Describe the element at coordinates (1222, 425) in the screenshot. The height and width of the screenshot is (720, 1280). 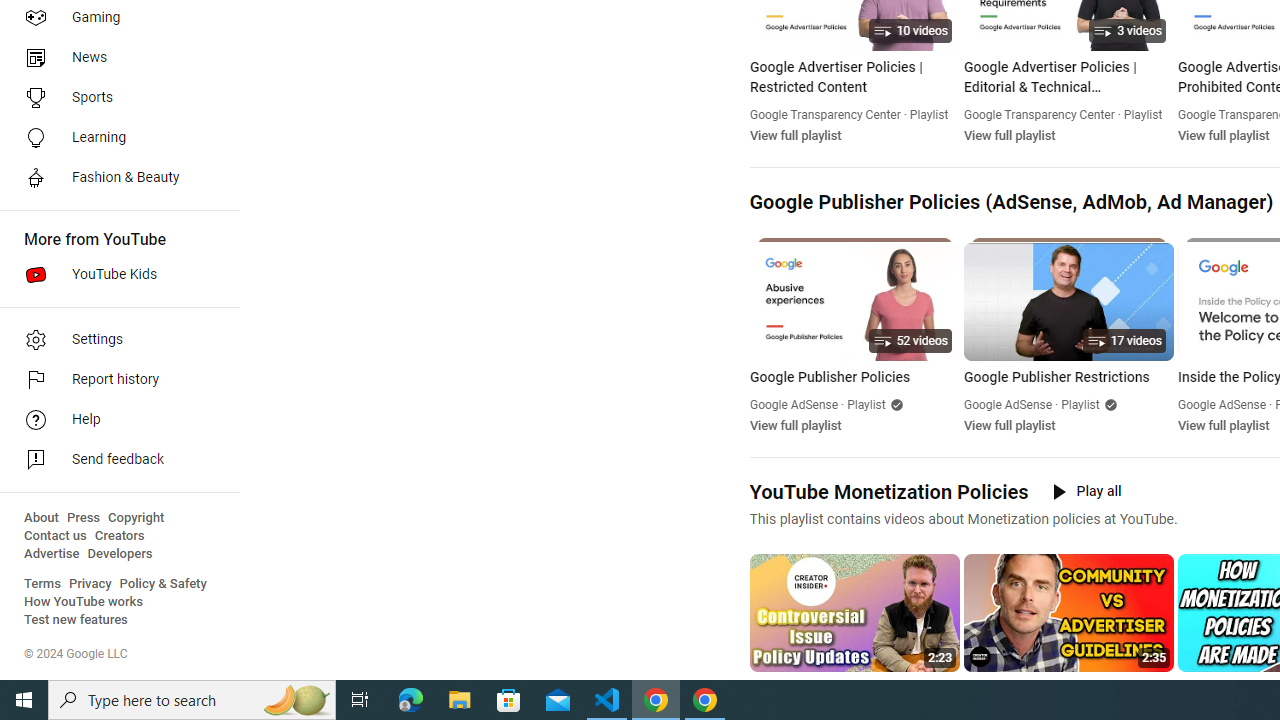
I see `View full playlist` at that location.